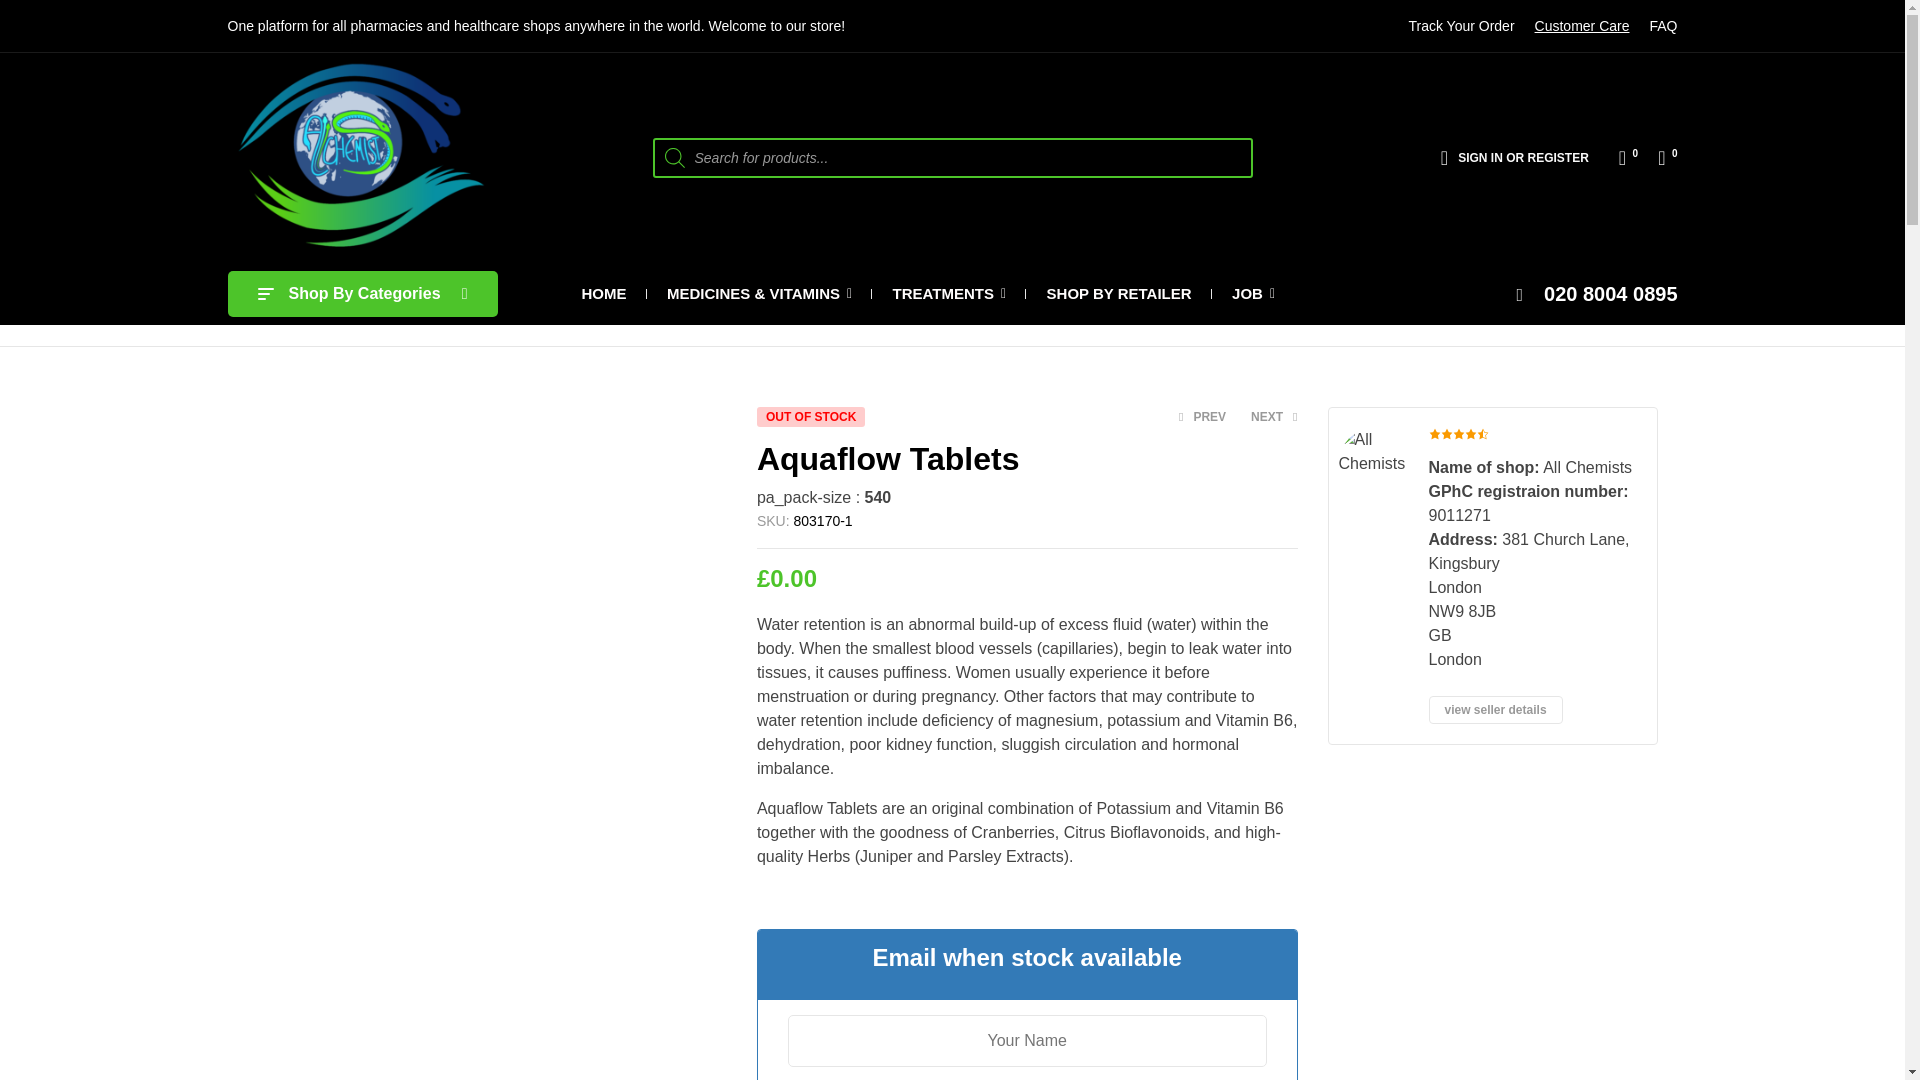 The image size is (1920, 1080). Describe the element at coordinates (1662, 26) in the screenshot. I see `FAQ` at that location.